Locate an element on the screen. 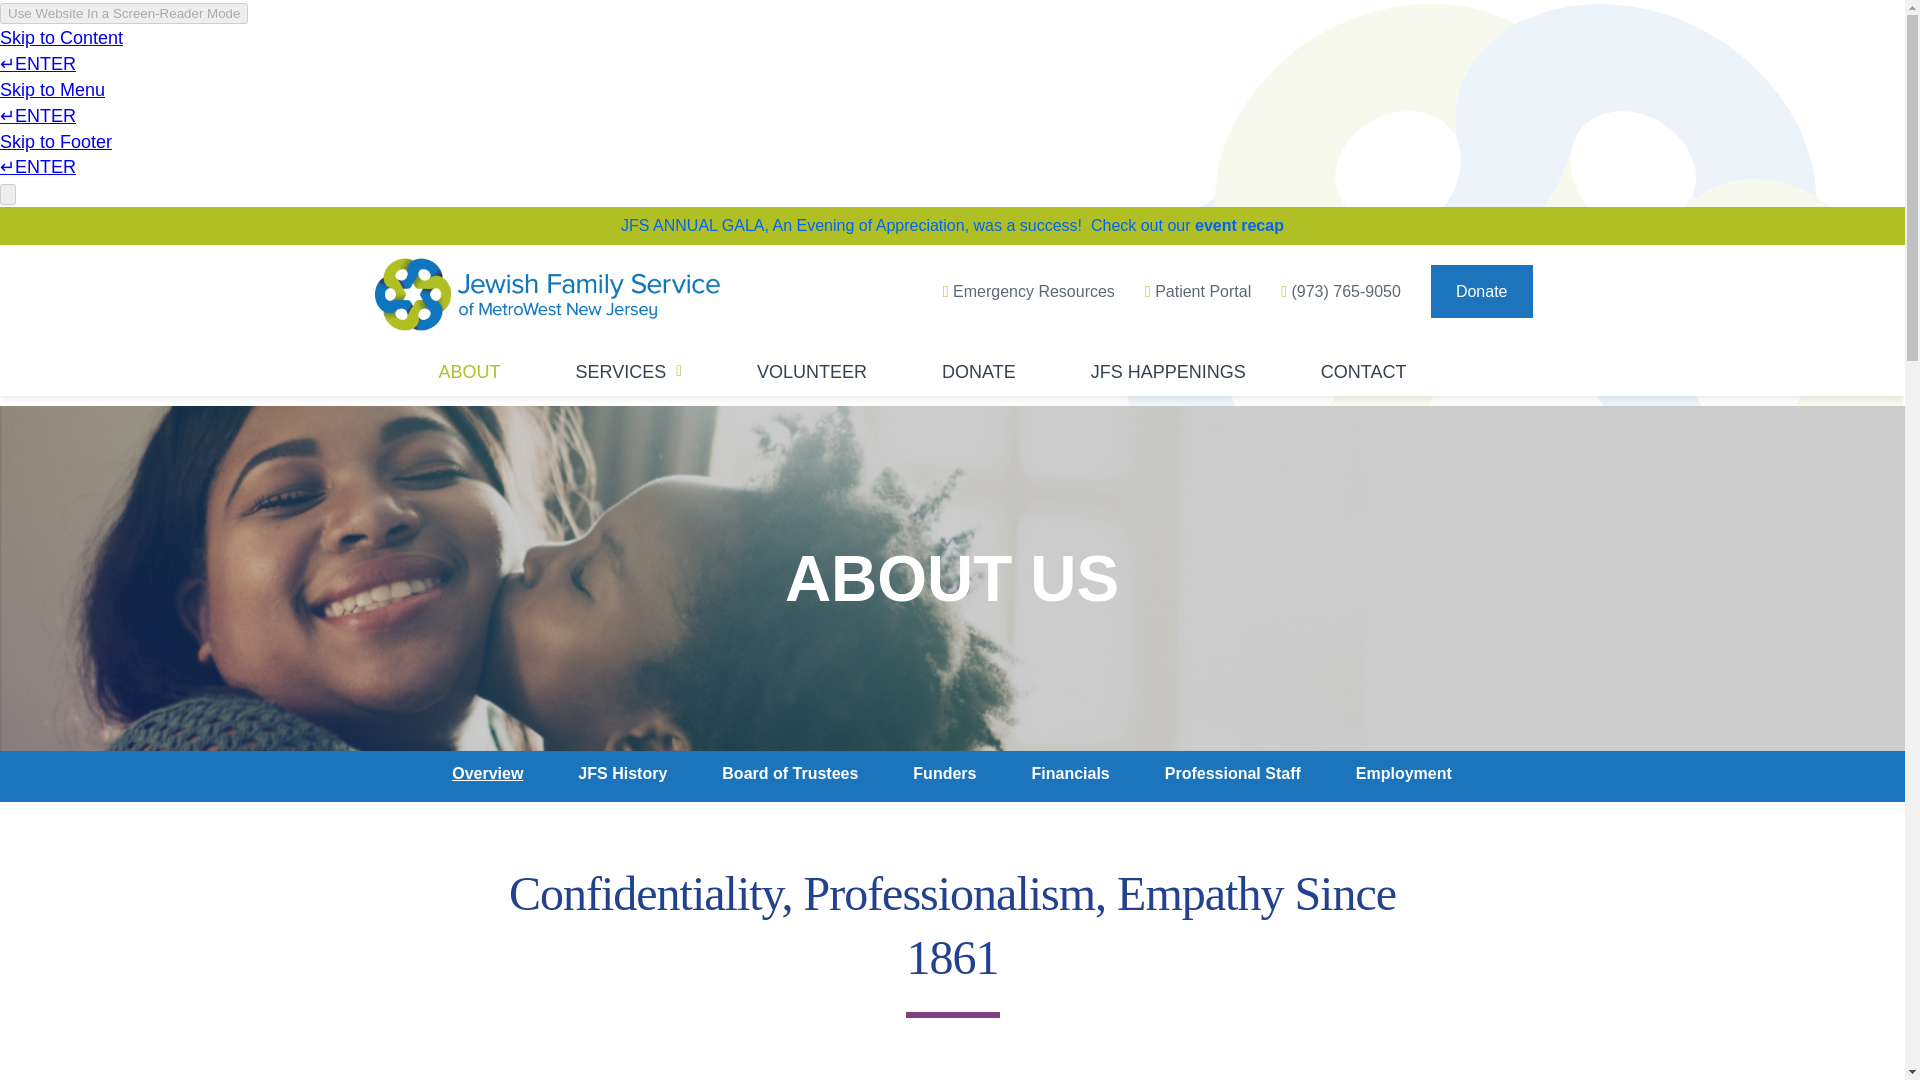  event recap is located at coordinates (1239, 226).